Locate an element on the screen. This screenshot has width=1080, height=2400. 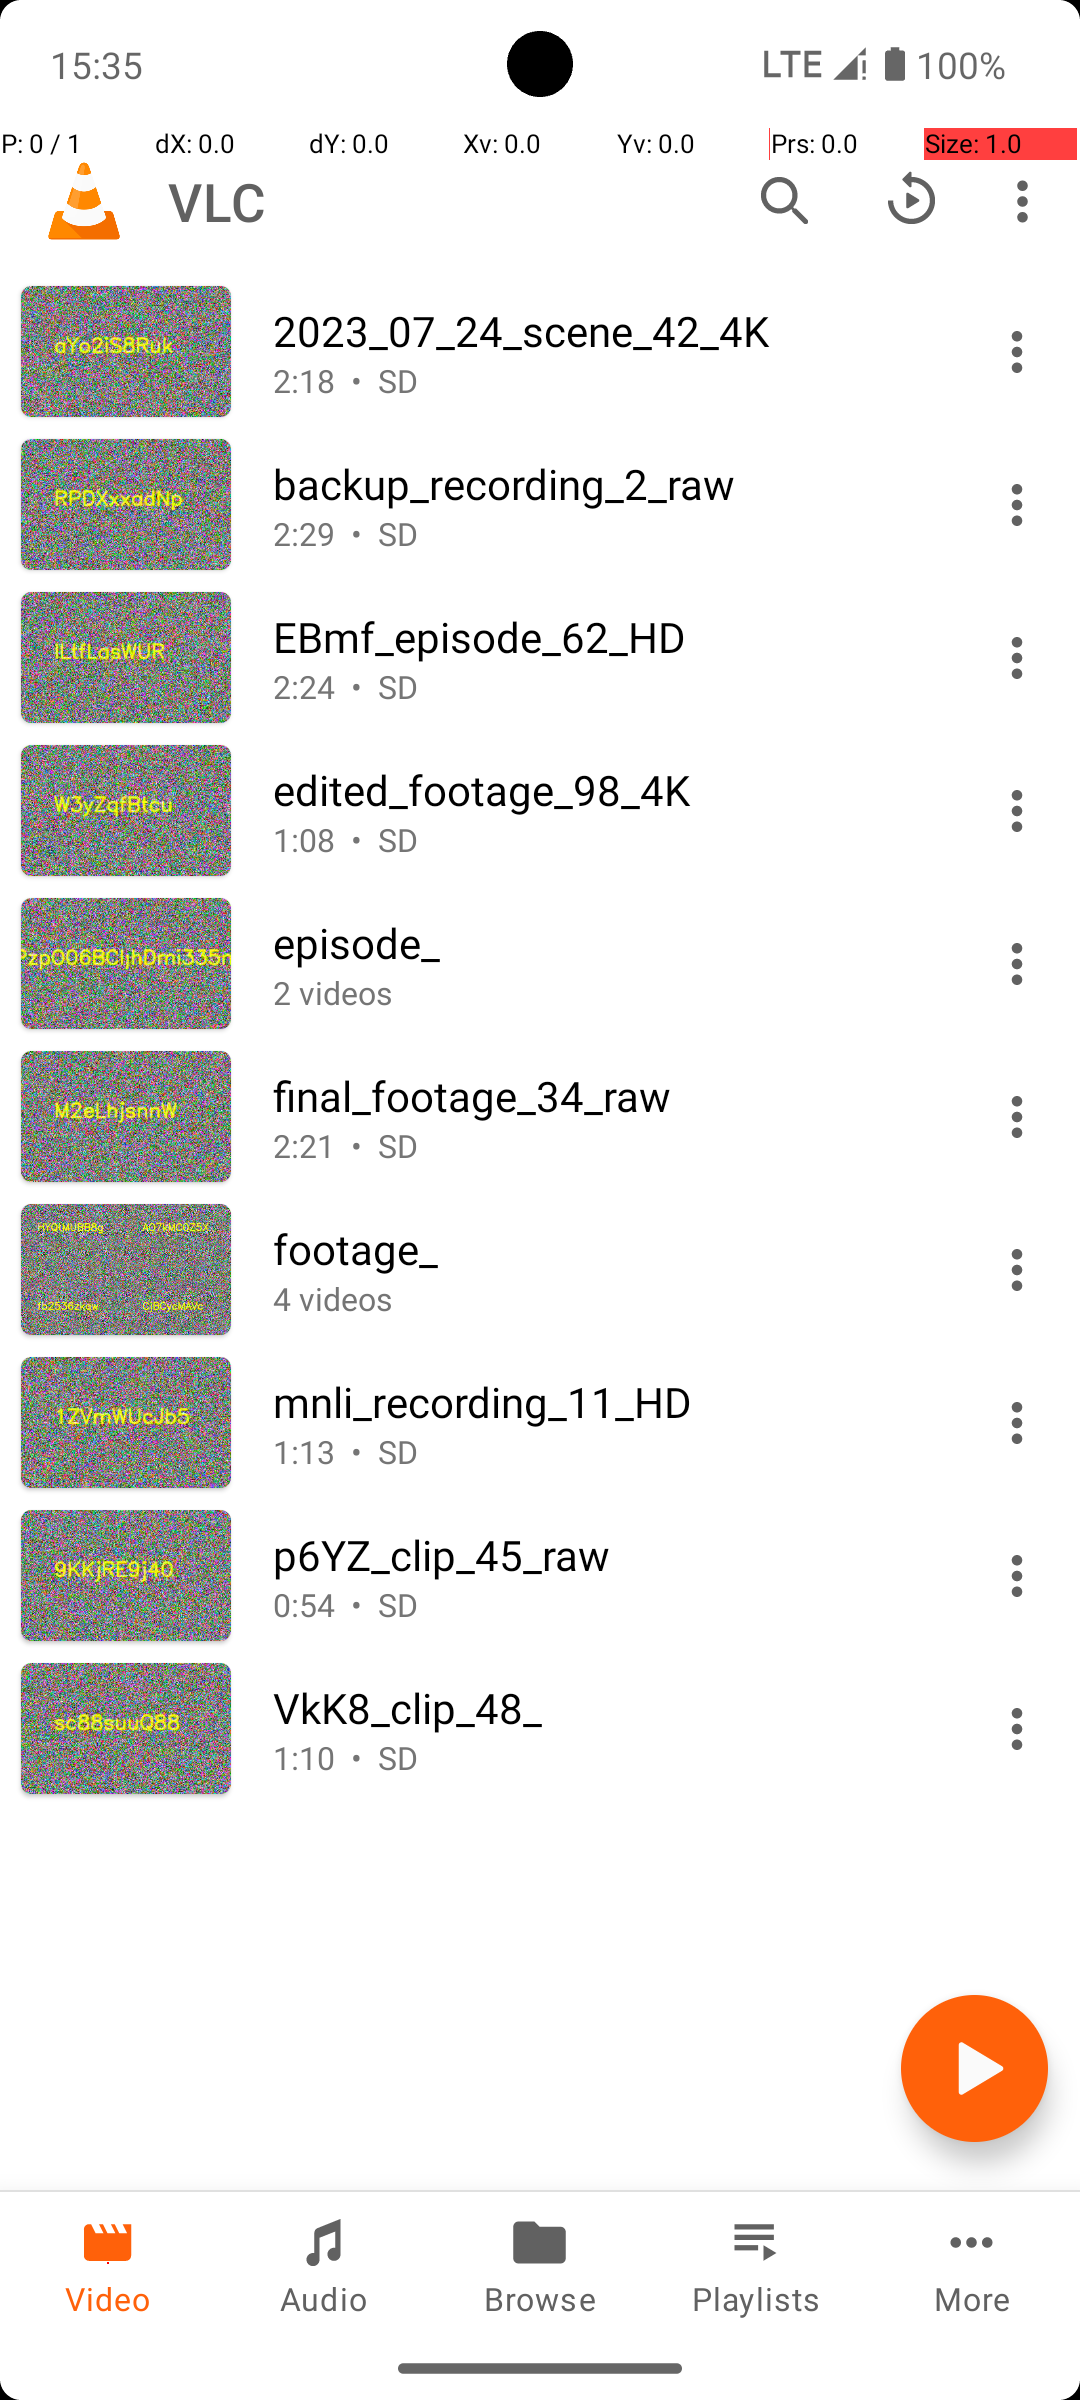
2023_07_24_scene_42_4K is located at coordinates (608, 330).